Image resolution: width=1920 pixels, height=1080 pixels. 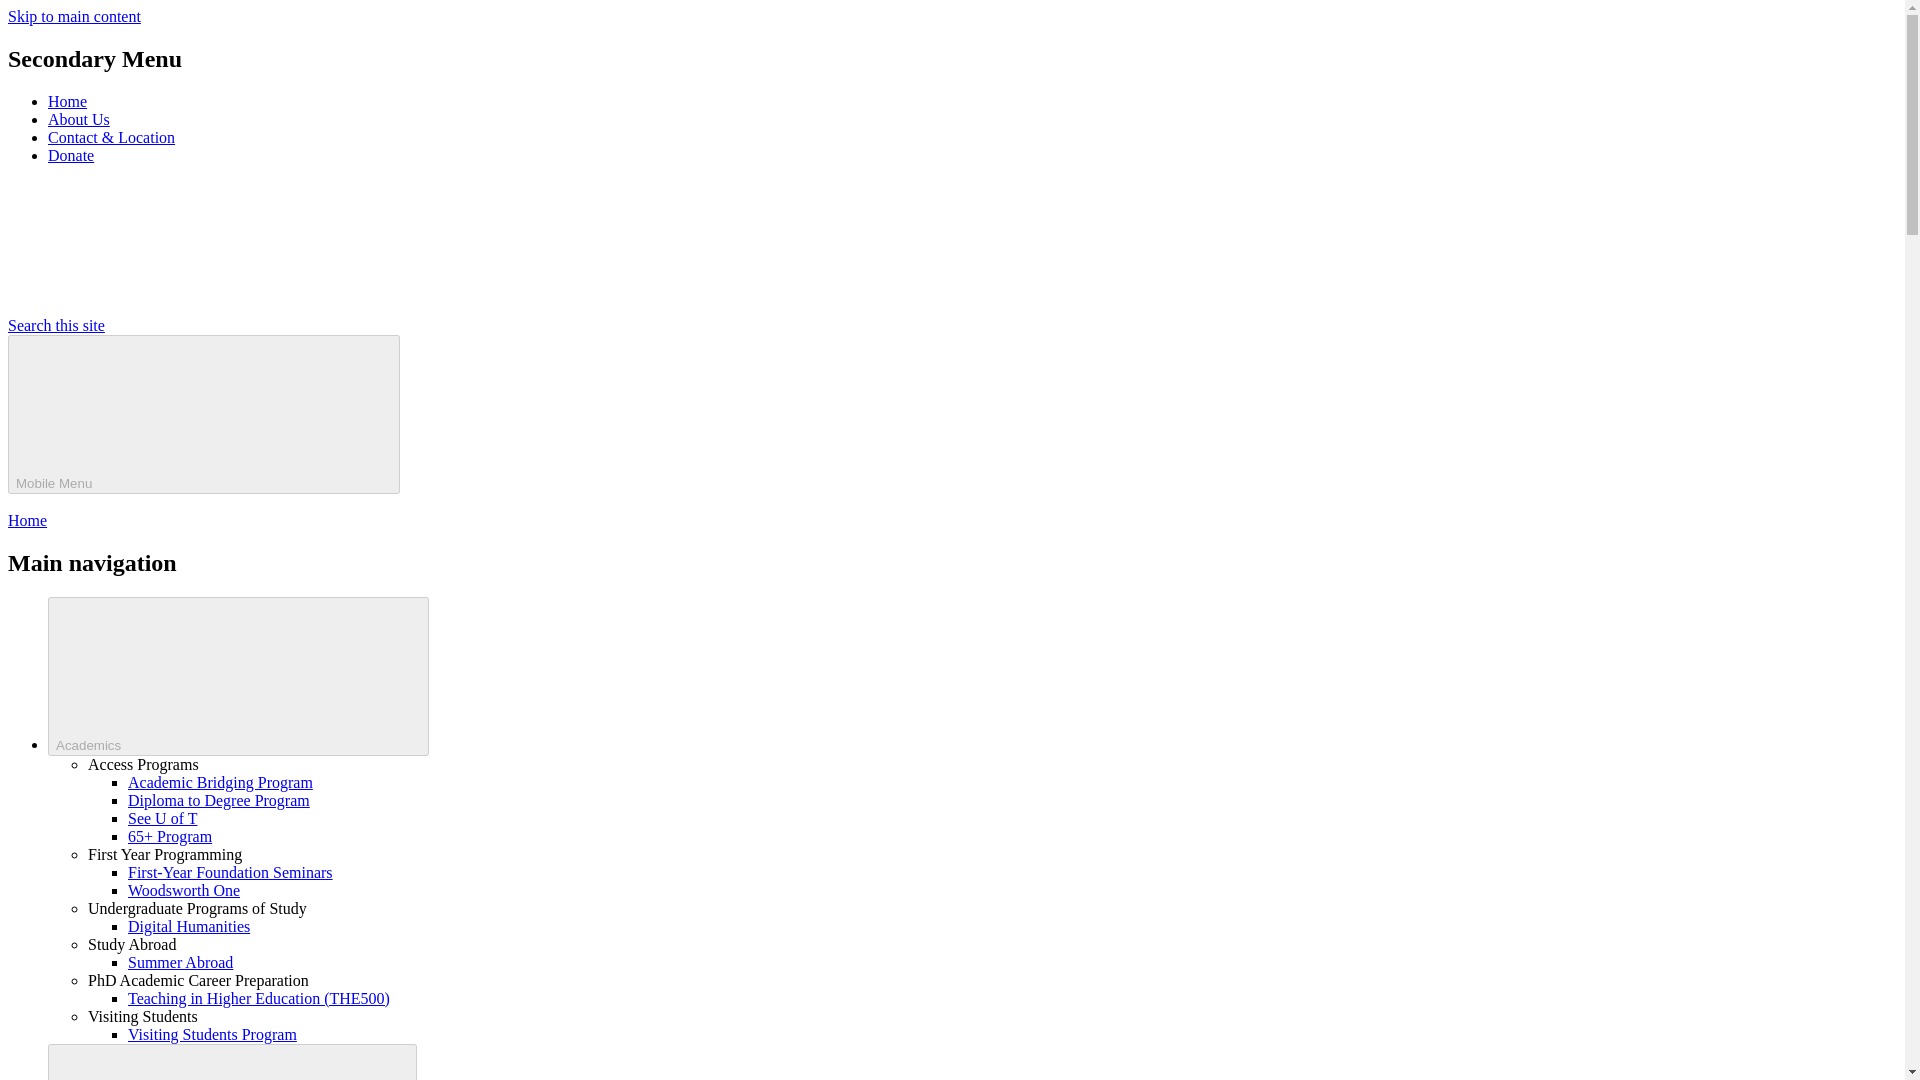 I want to click on Digital Humanities, so click(x=188, y=926).